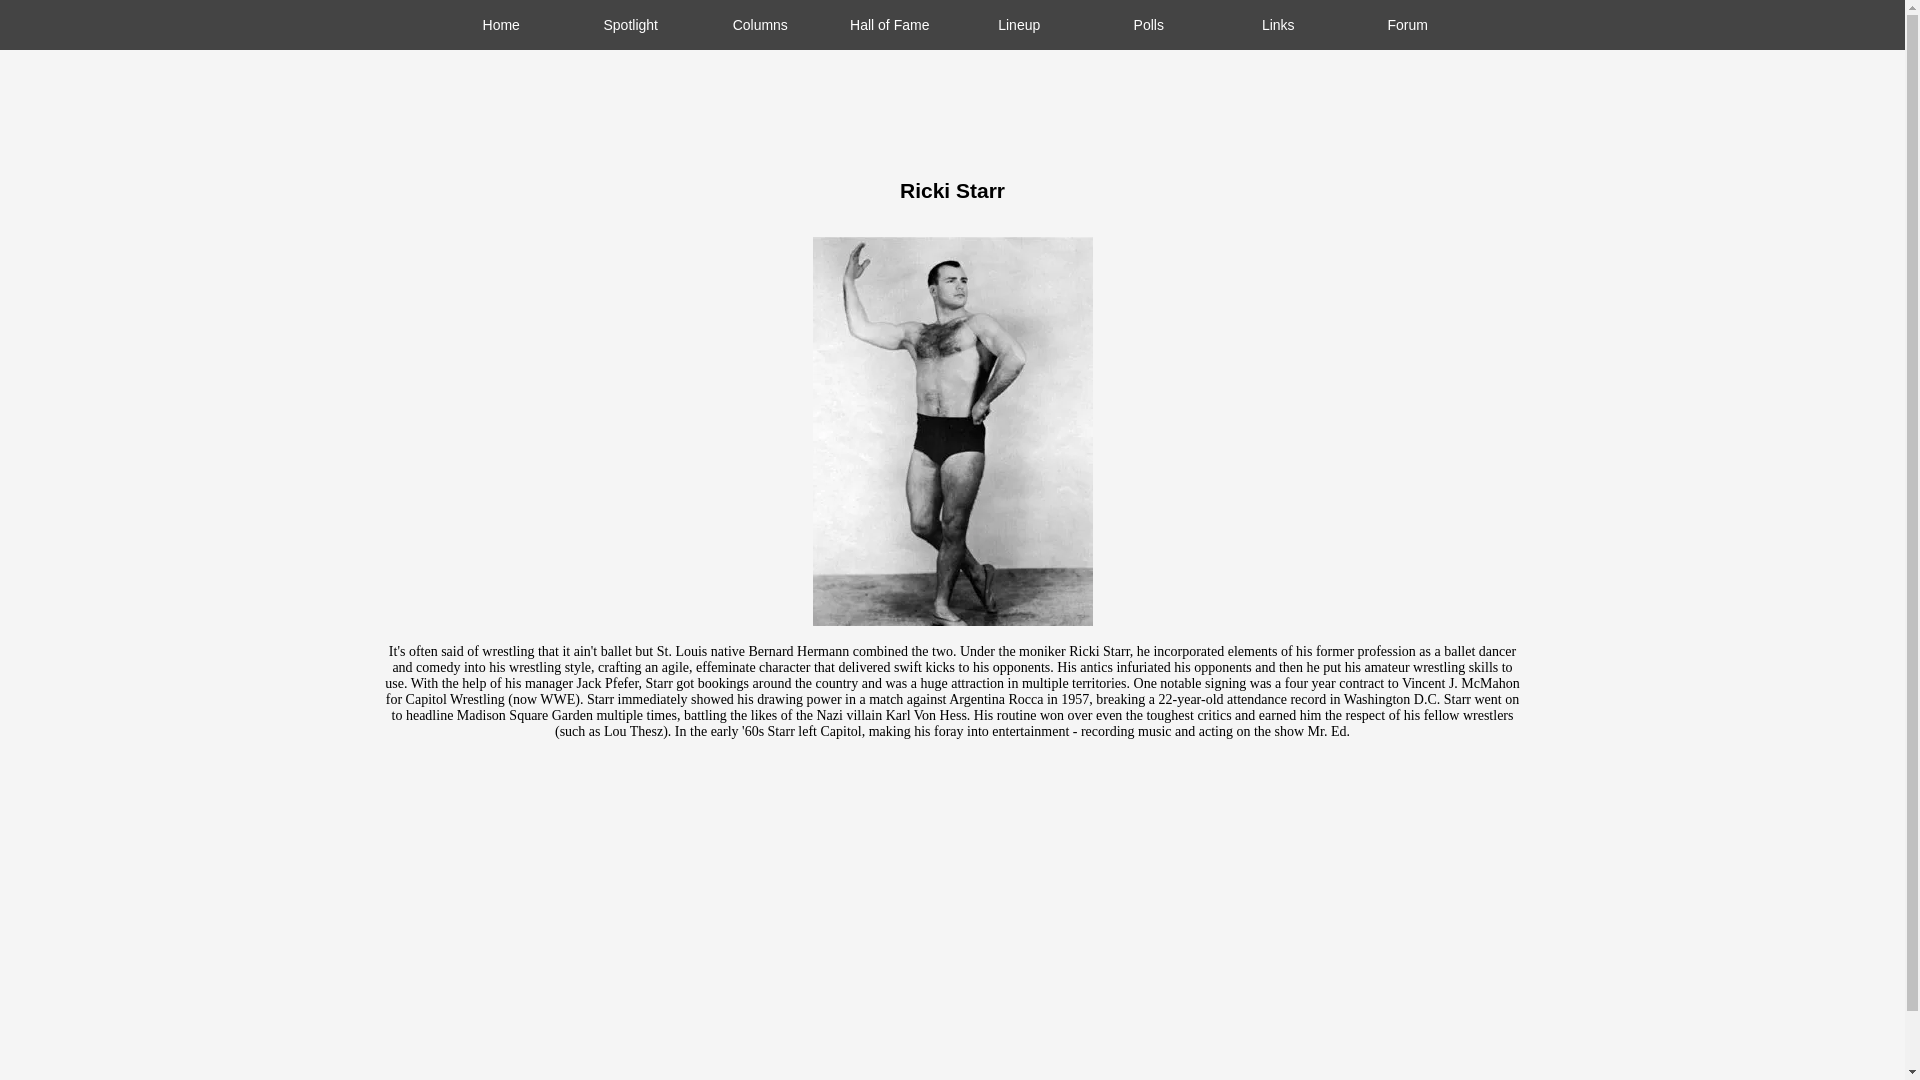  I want to click on Columns, so click(760, 24).